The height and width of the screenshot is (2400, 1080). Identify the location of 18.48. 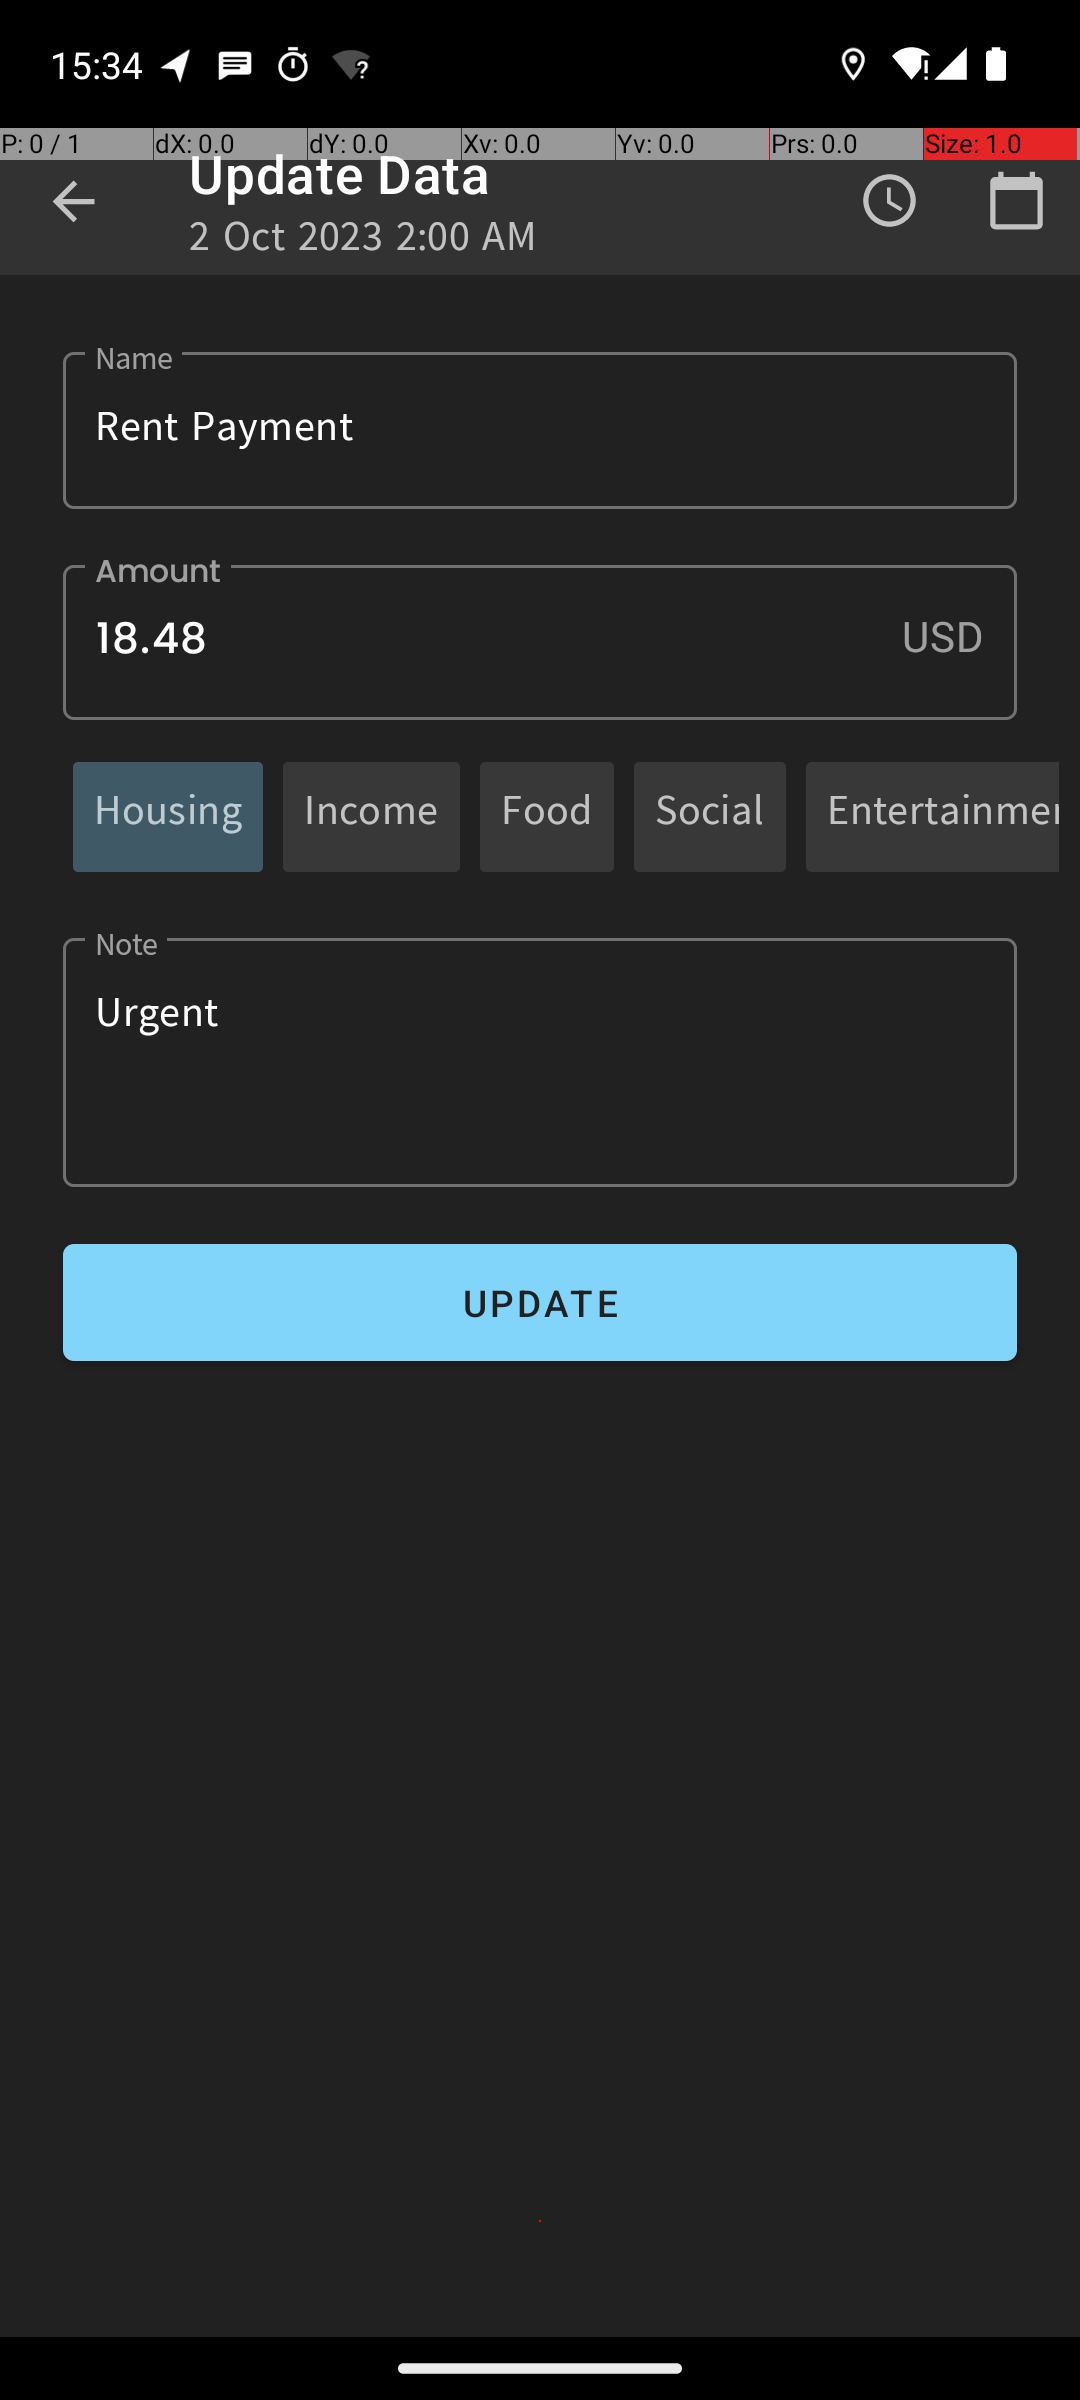
(540, 642).